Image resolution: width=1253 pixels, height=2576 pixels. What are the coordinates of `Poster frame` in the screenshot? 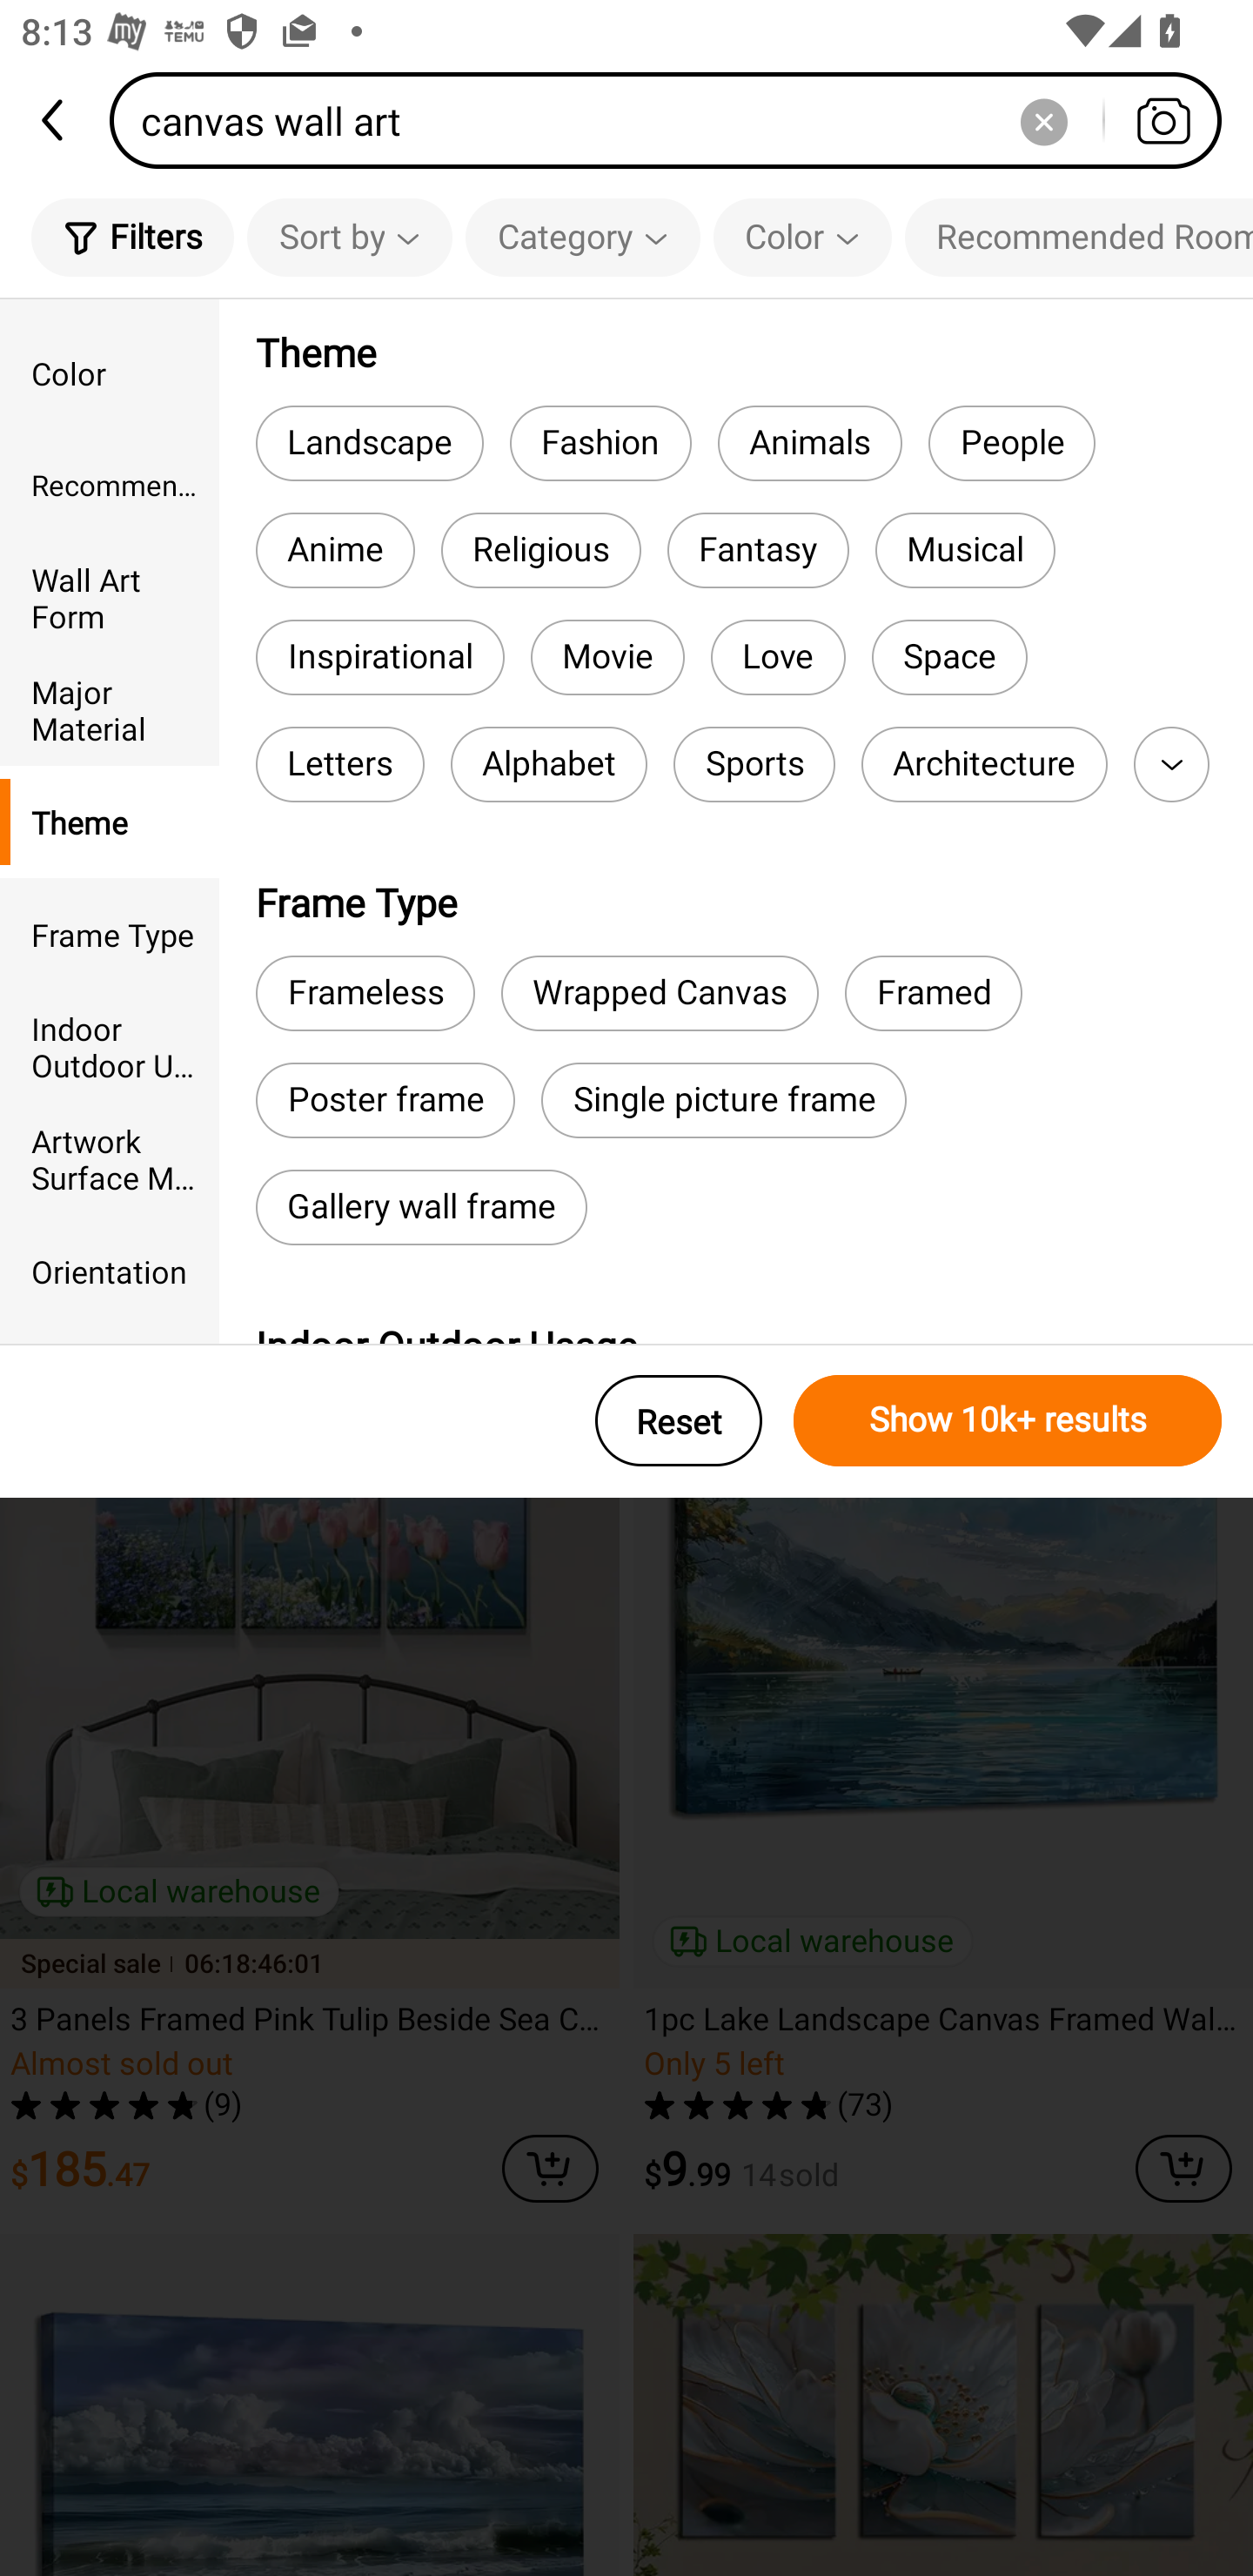 It's located at (385, 1100).